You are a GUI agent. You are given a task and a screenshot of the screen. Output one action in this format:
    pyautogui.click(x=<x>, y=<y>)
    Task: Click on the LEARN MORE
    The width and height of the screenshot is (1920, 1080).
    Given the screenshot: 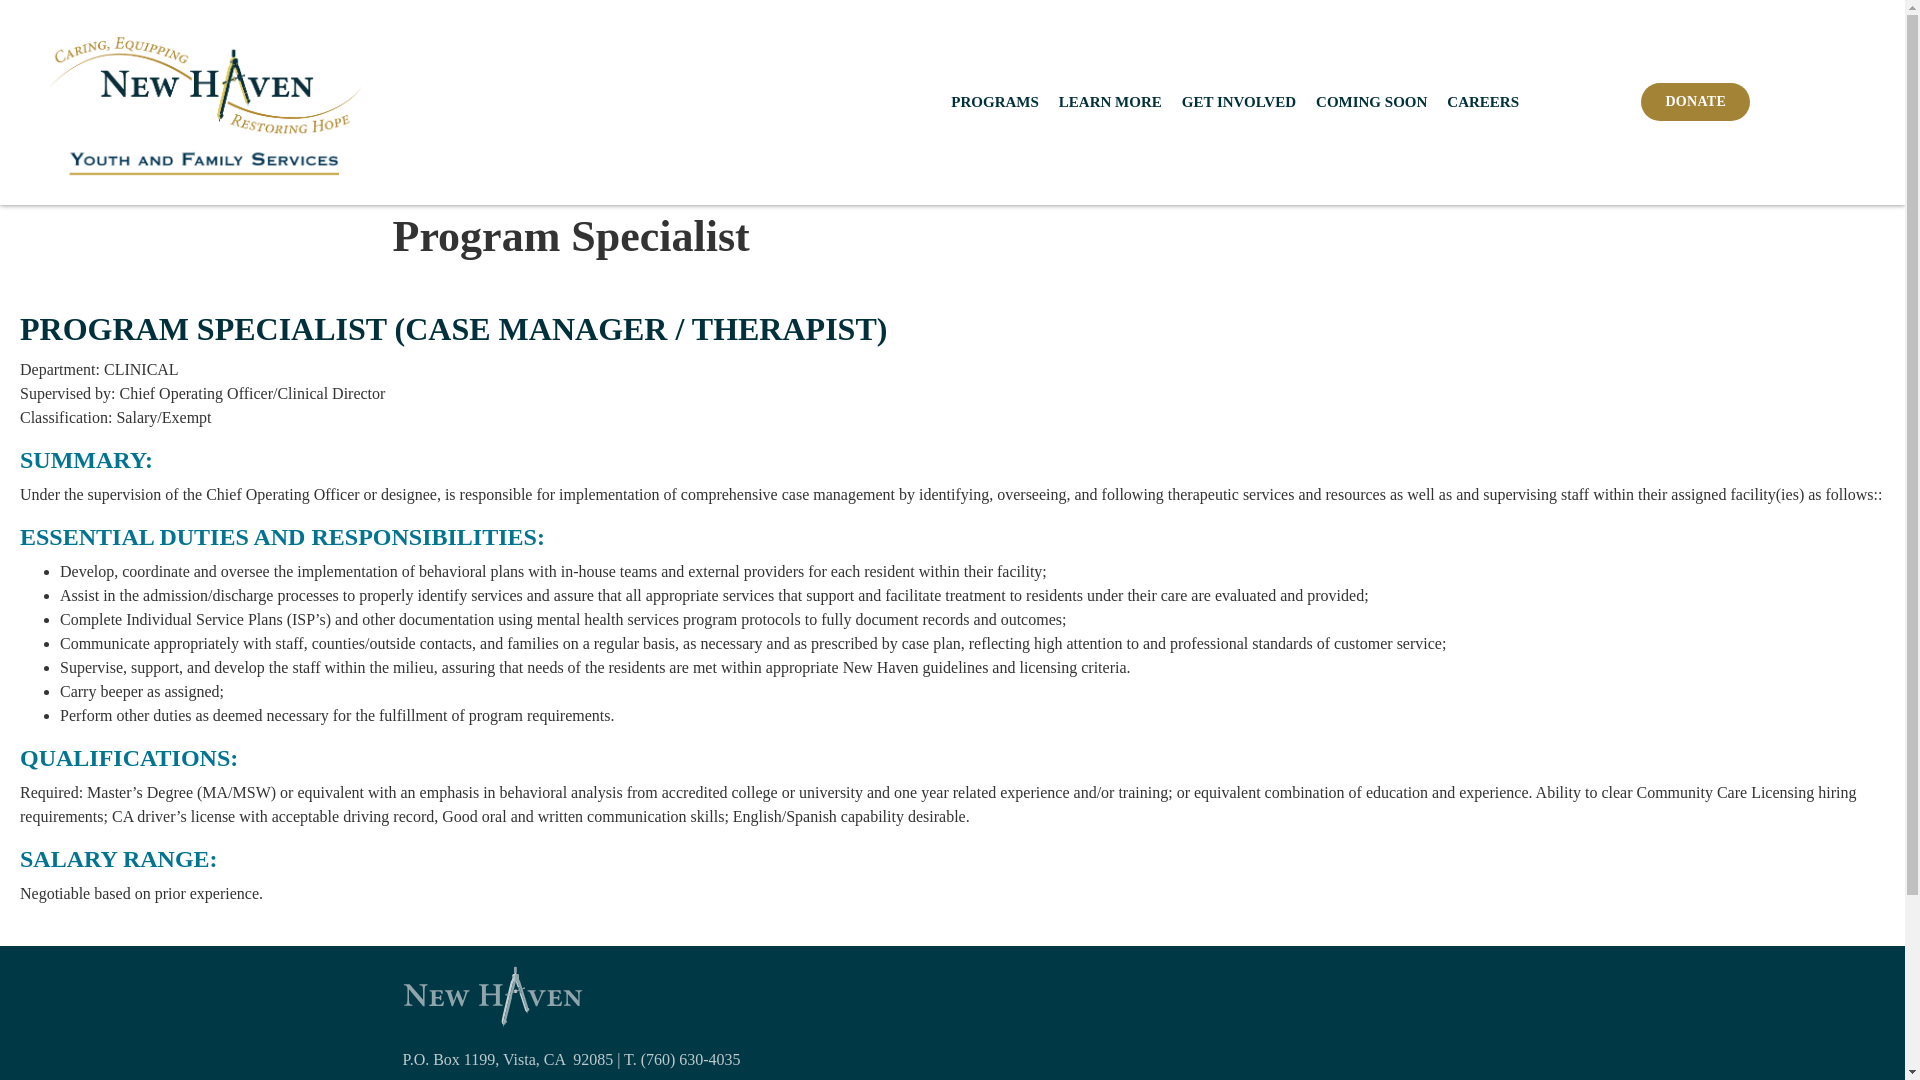 What is the action you would take?
    pyautogui.click(x=1110, y=102)
    